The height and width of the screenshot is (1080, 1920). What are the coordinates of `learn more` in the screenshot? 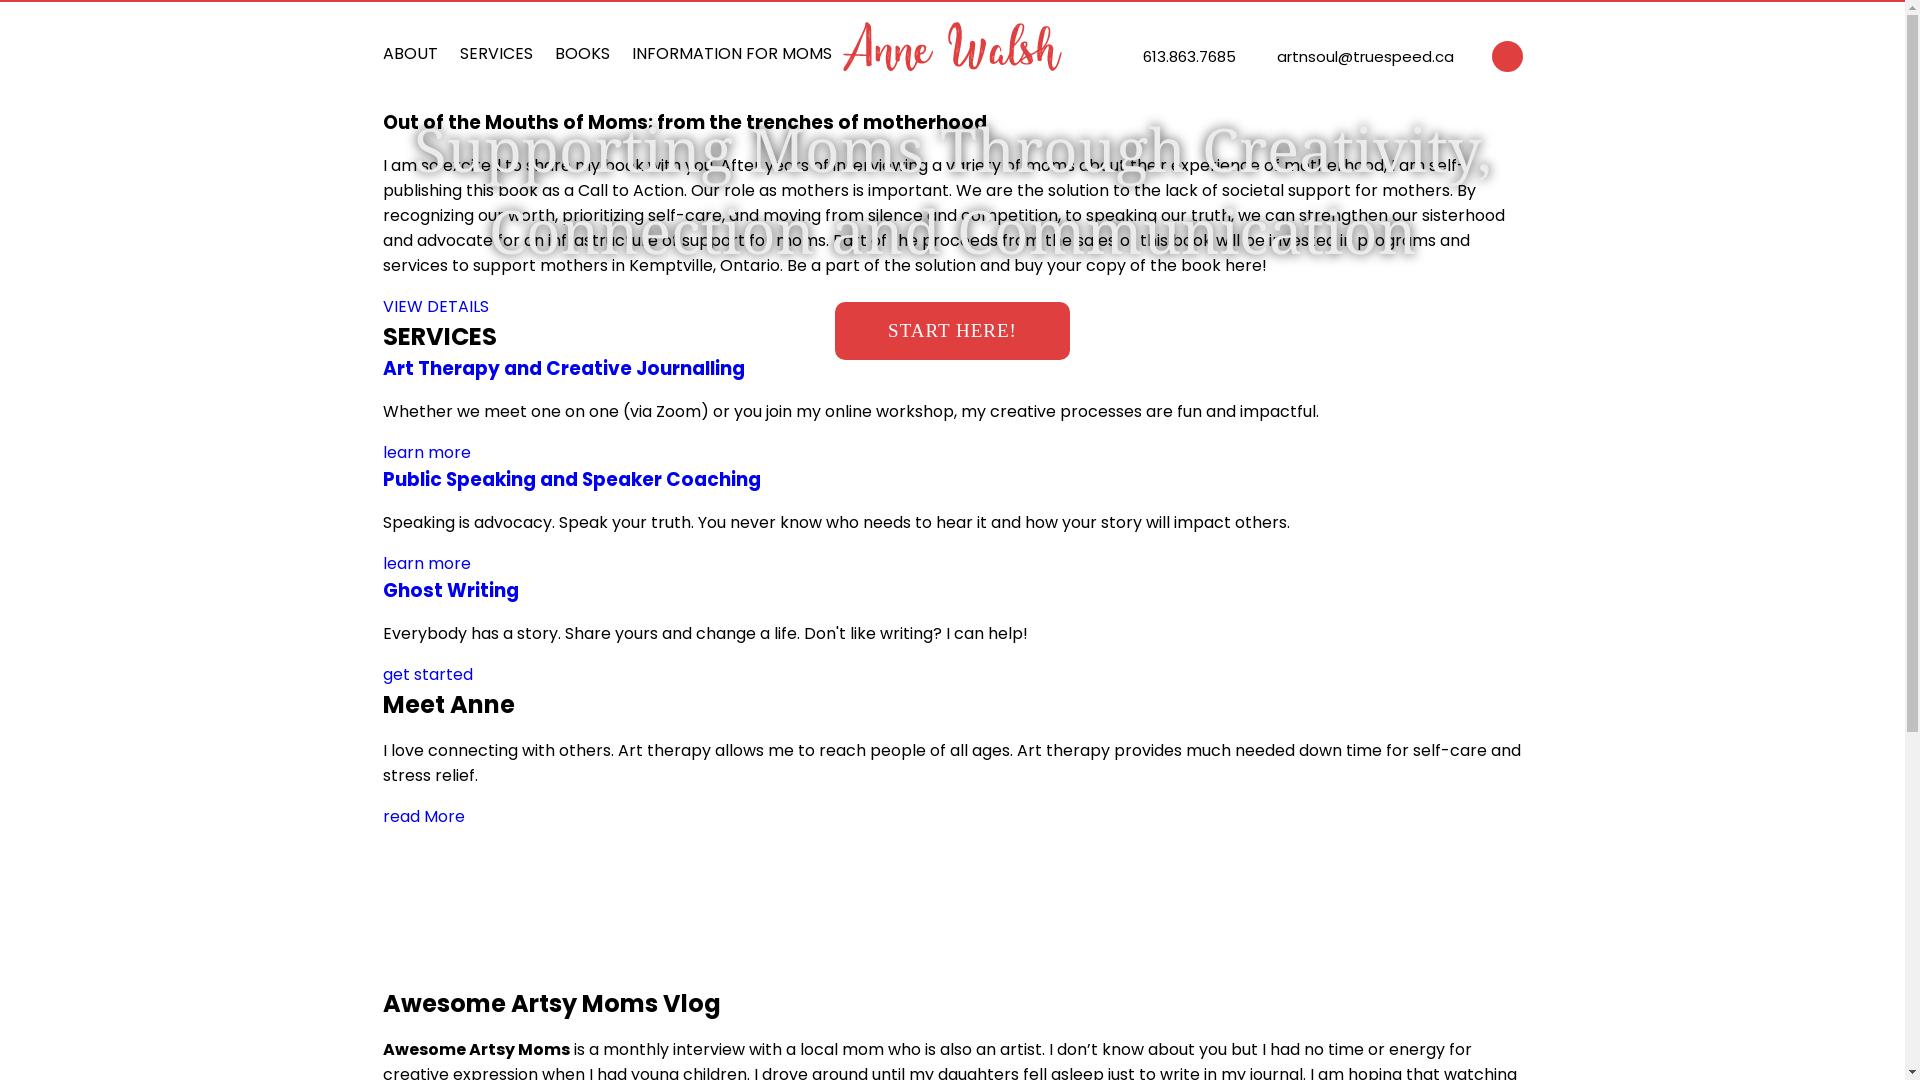 It's located at (426, 564).